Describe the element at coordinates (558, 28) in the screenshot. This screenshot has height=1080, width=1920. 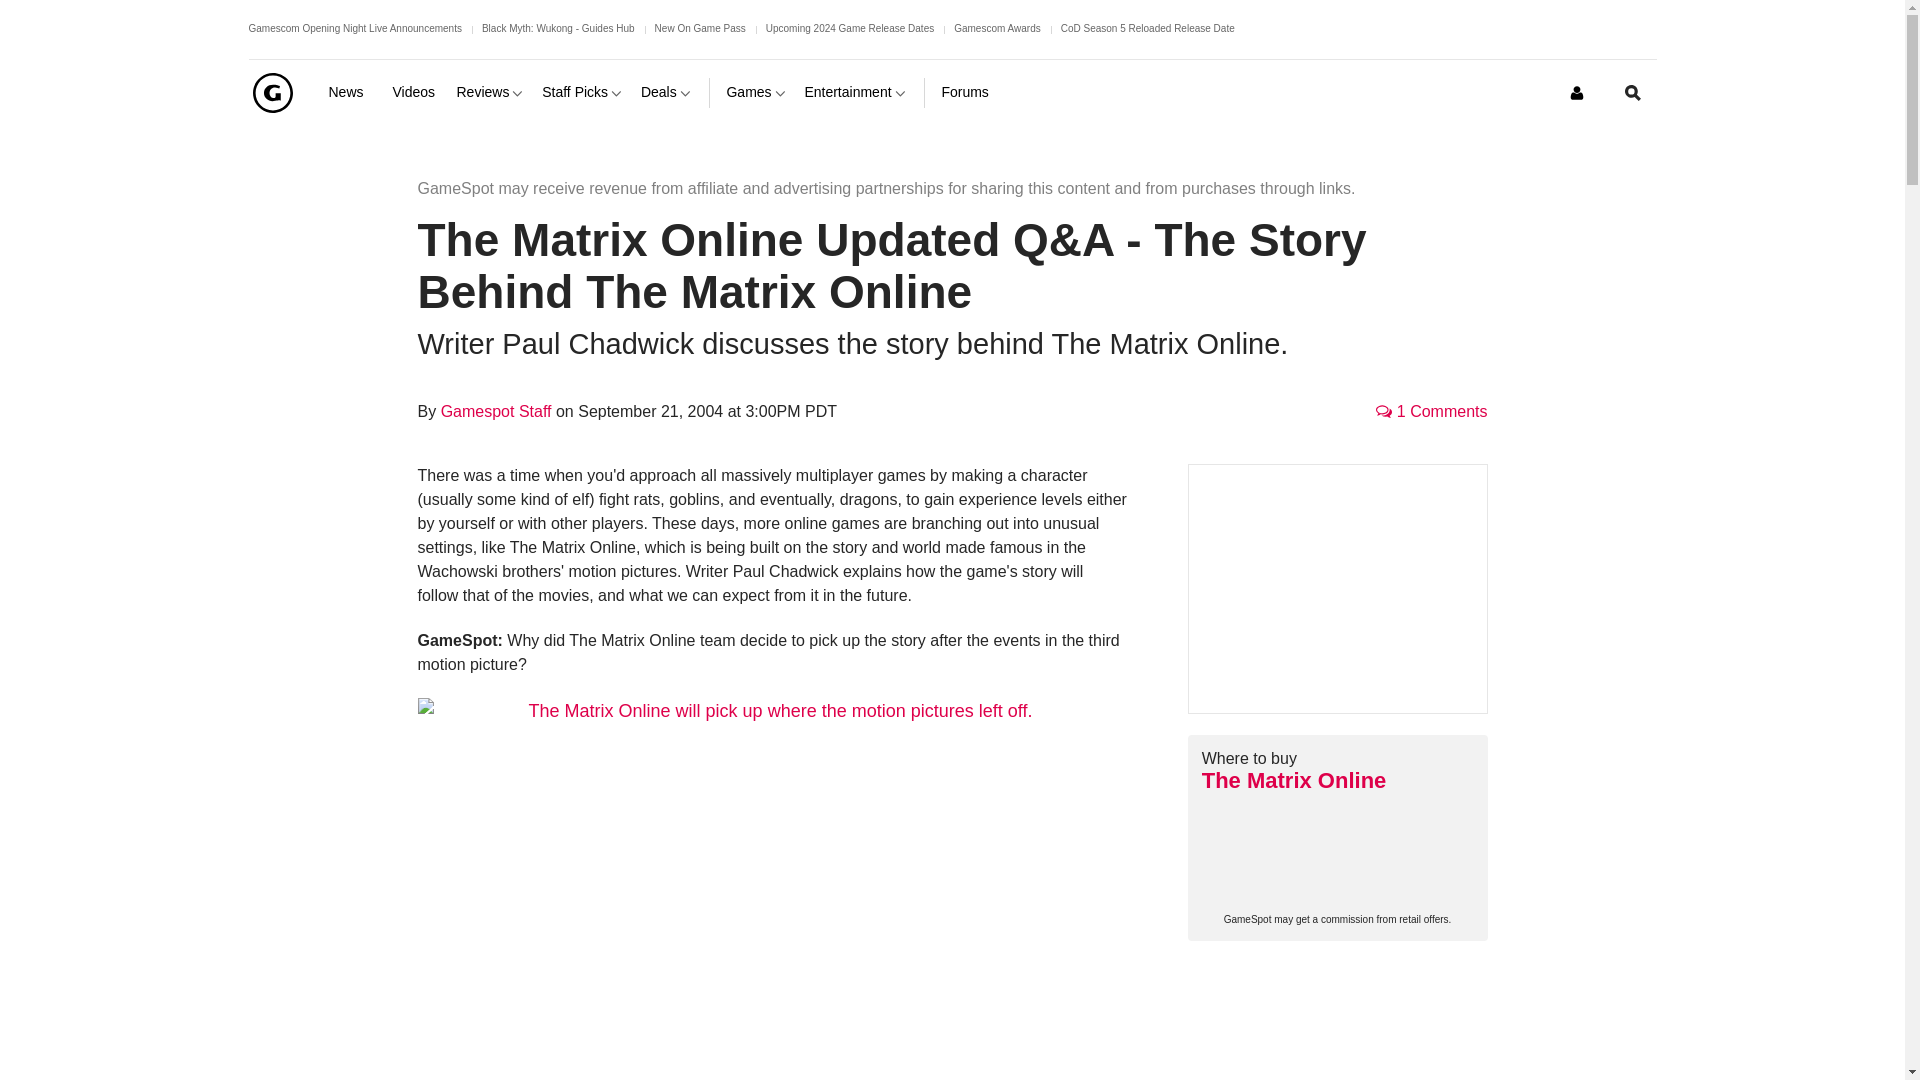
I see `Black Myth: Wukong - Guides Hub` at that location.